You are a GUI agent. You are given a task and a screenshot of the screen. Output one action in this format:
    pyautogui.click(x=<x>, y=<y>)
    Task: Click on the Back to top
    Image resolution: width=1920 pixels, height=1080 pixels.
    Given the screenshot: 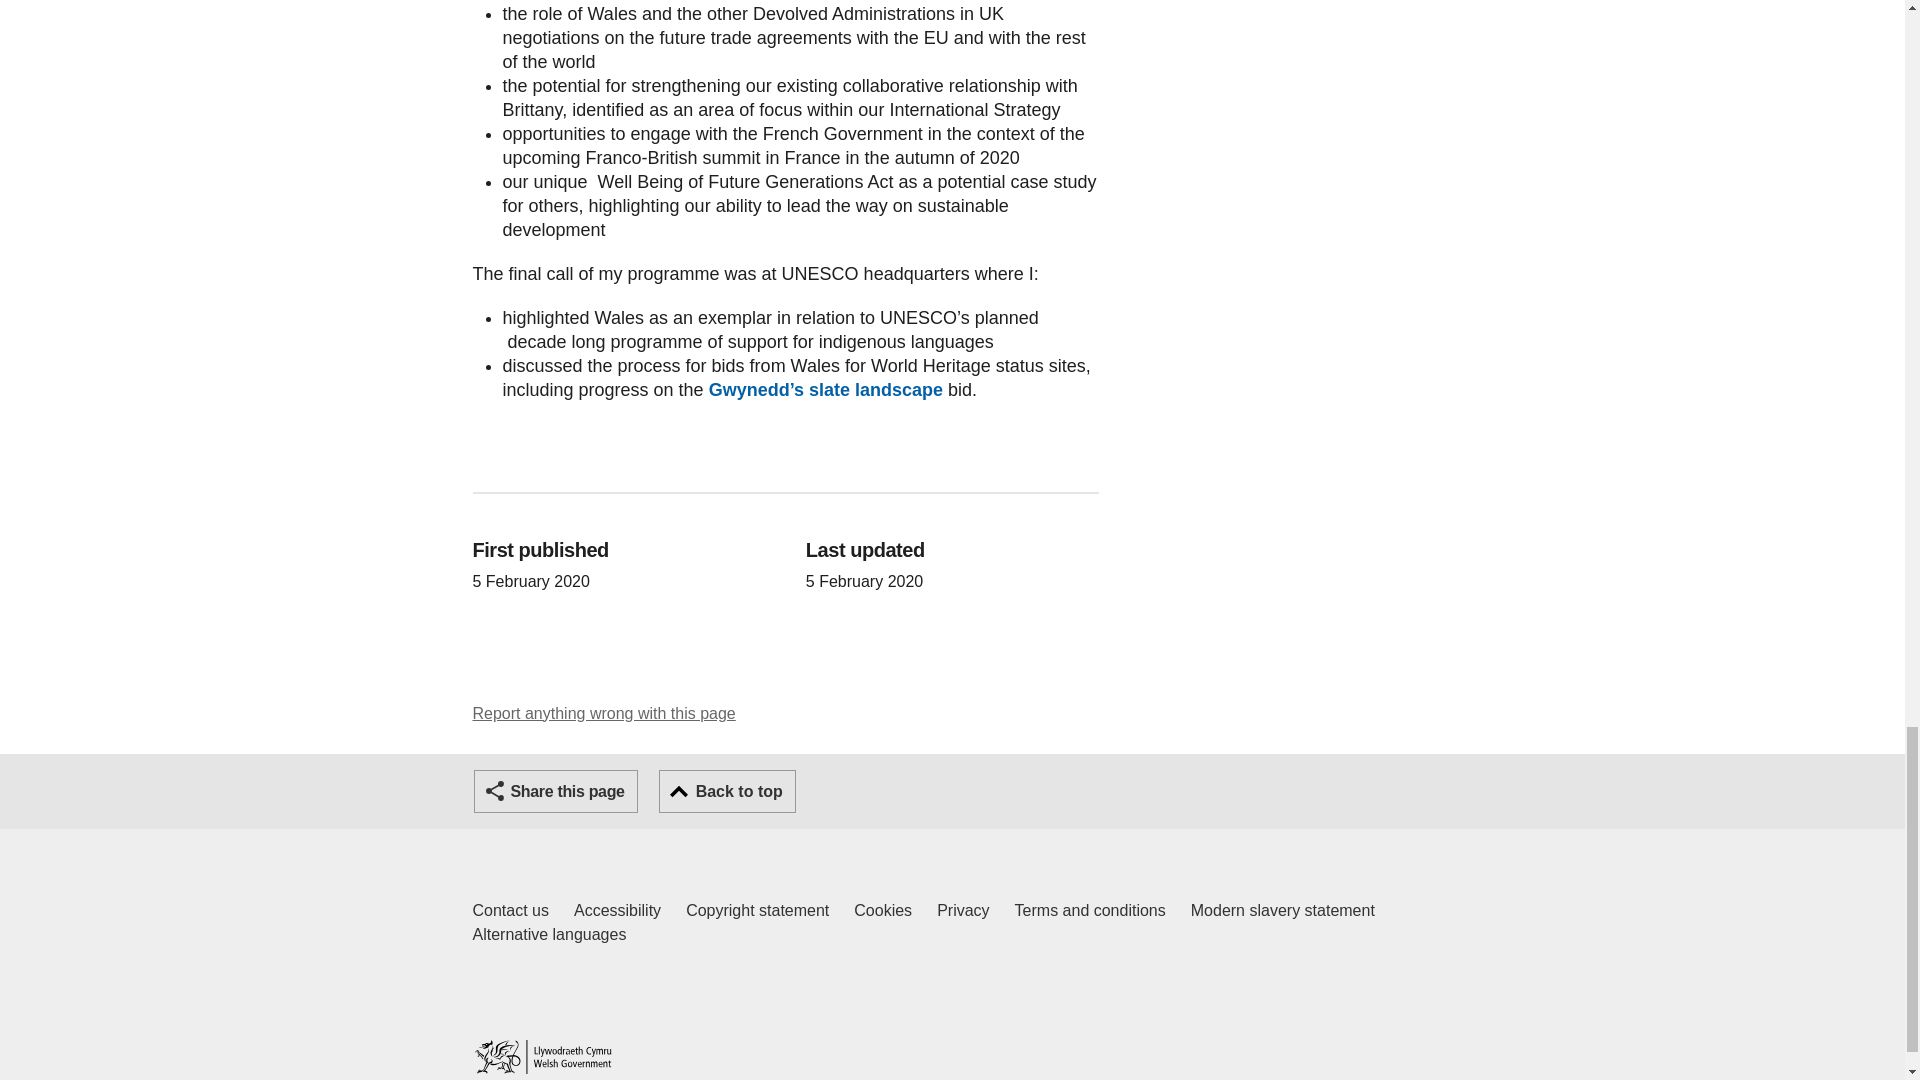 What is the action you would take?
    pyautogui.click(x=962, y=910)
    